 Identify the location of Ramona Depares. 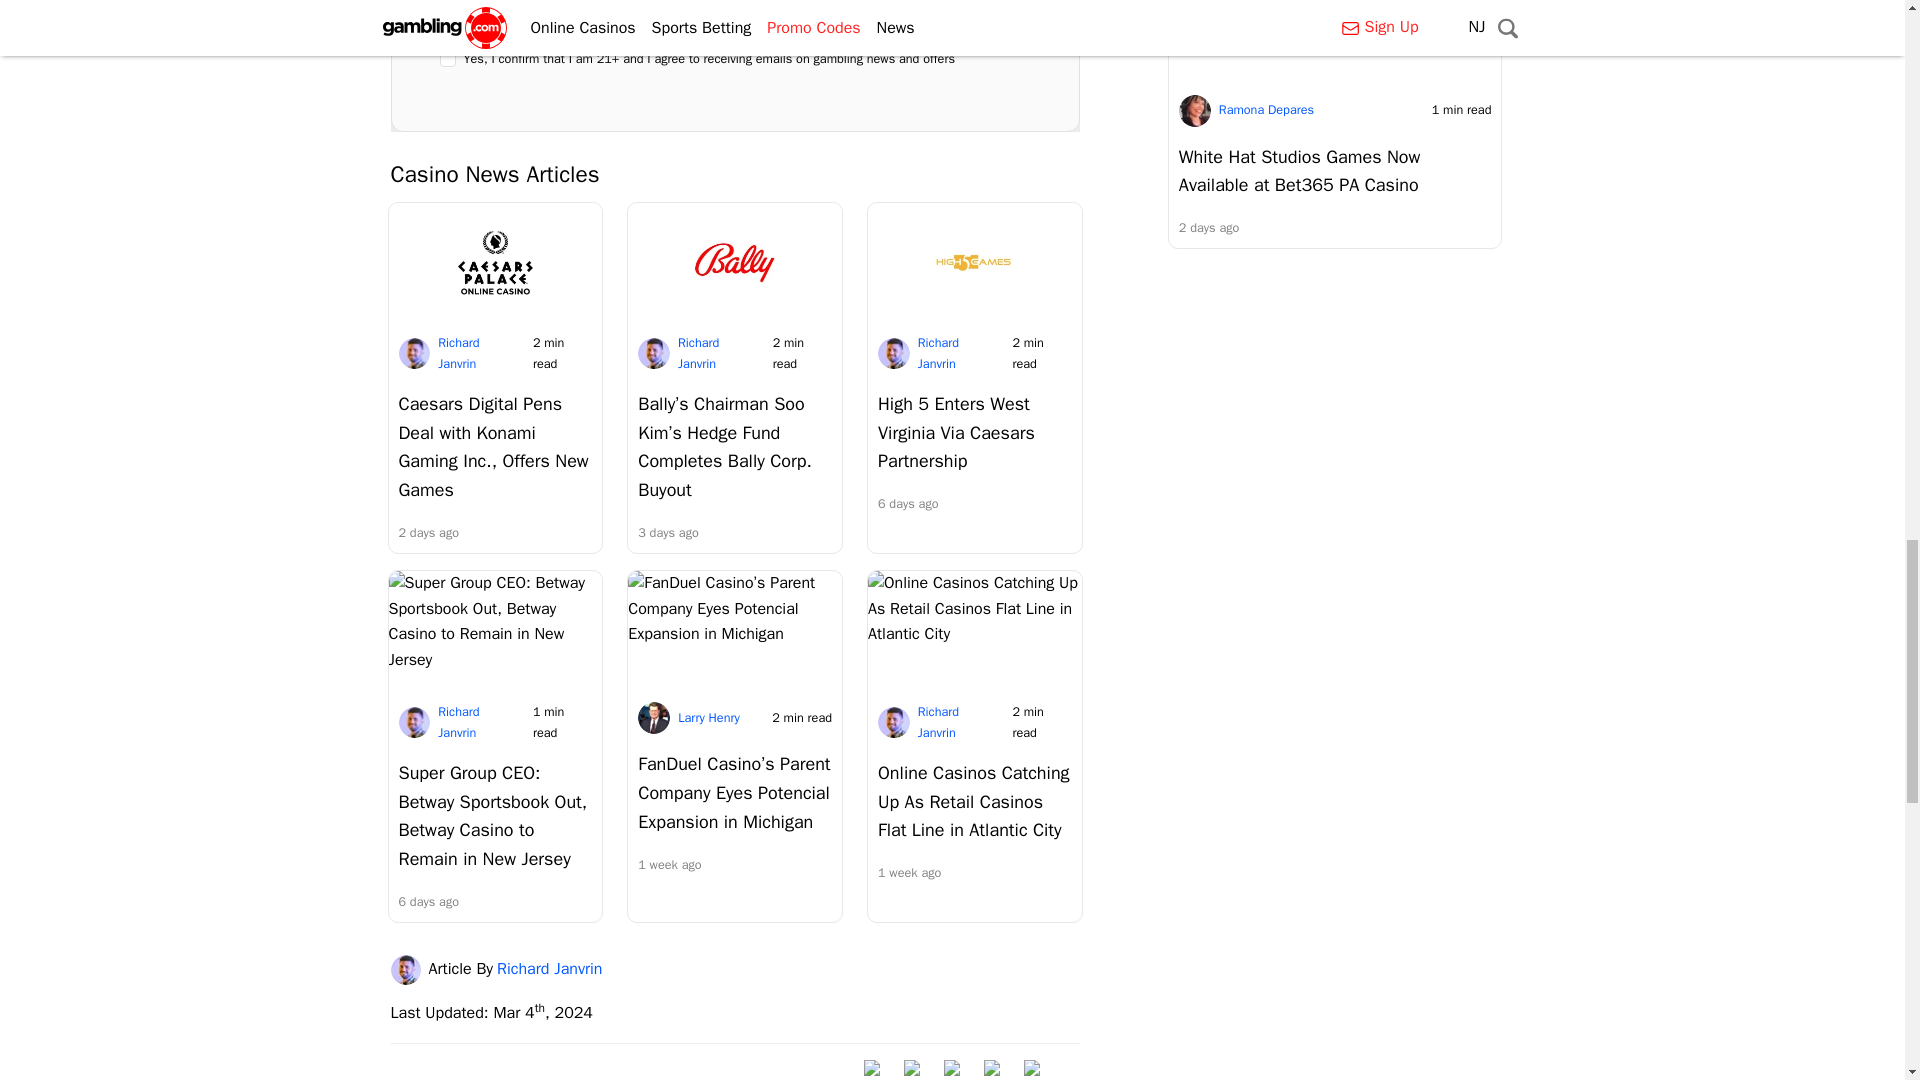
(1266, 109).